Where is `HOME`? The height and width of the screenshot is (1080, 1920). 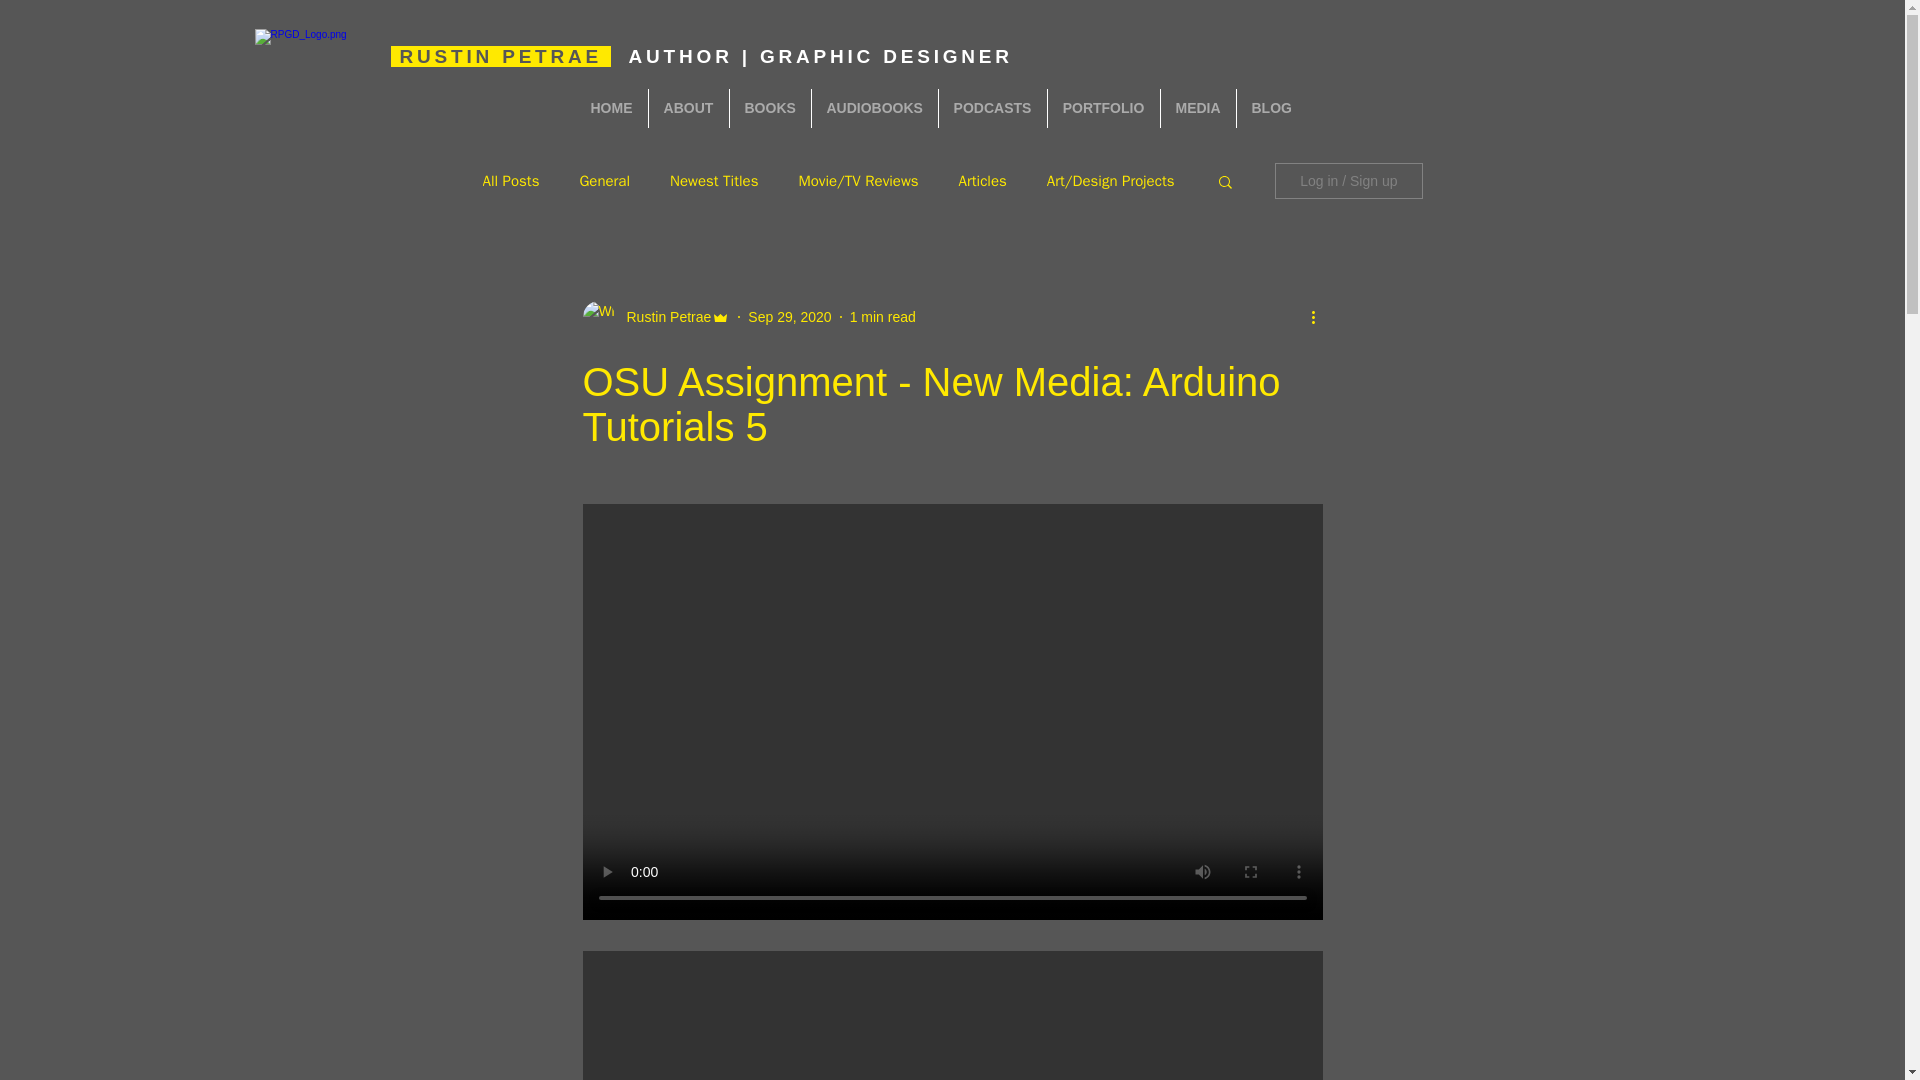 HOME is located at coordinates (612, 108).